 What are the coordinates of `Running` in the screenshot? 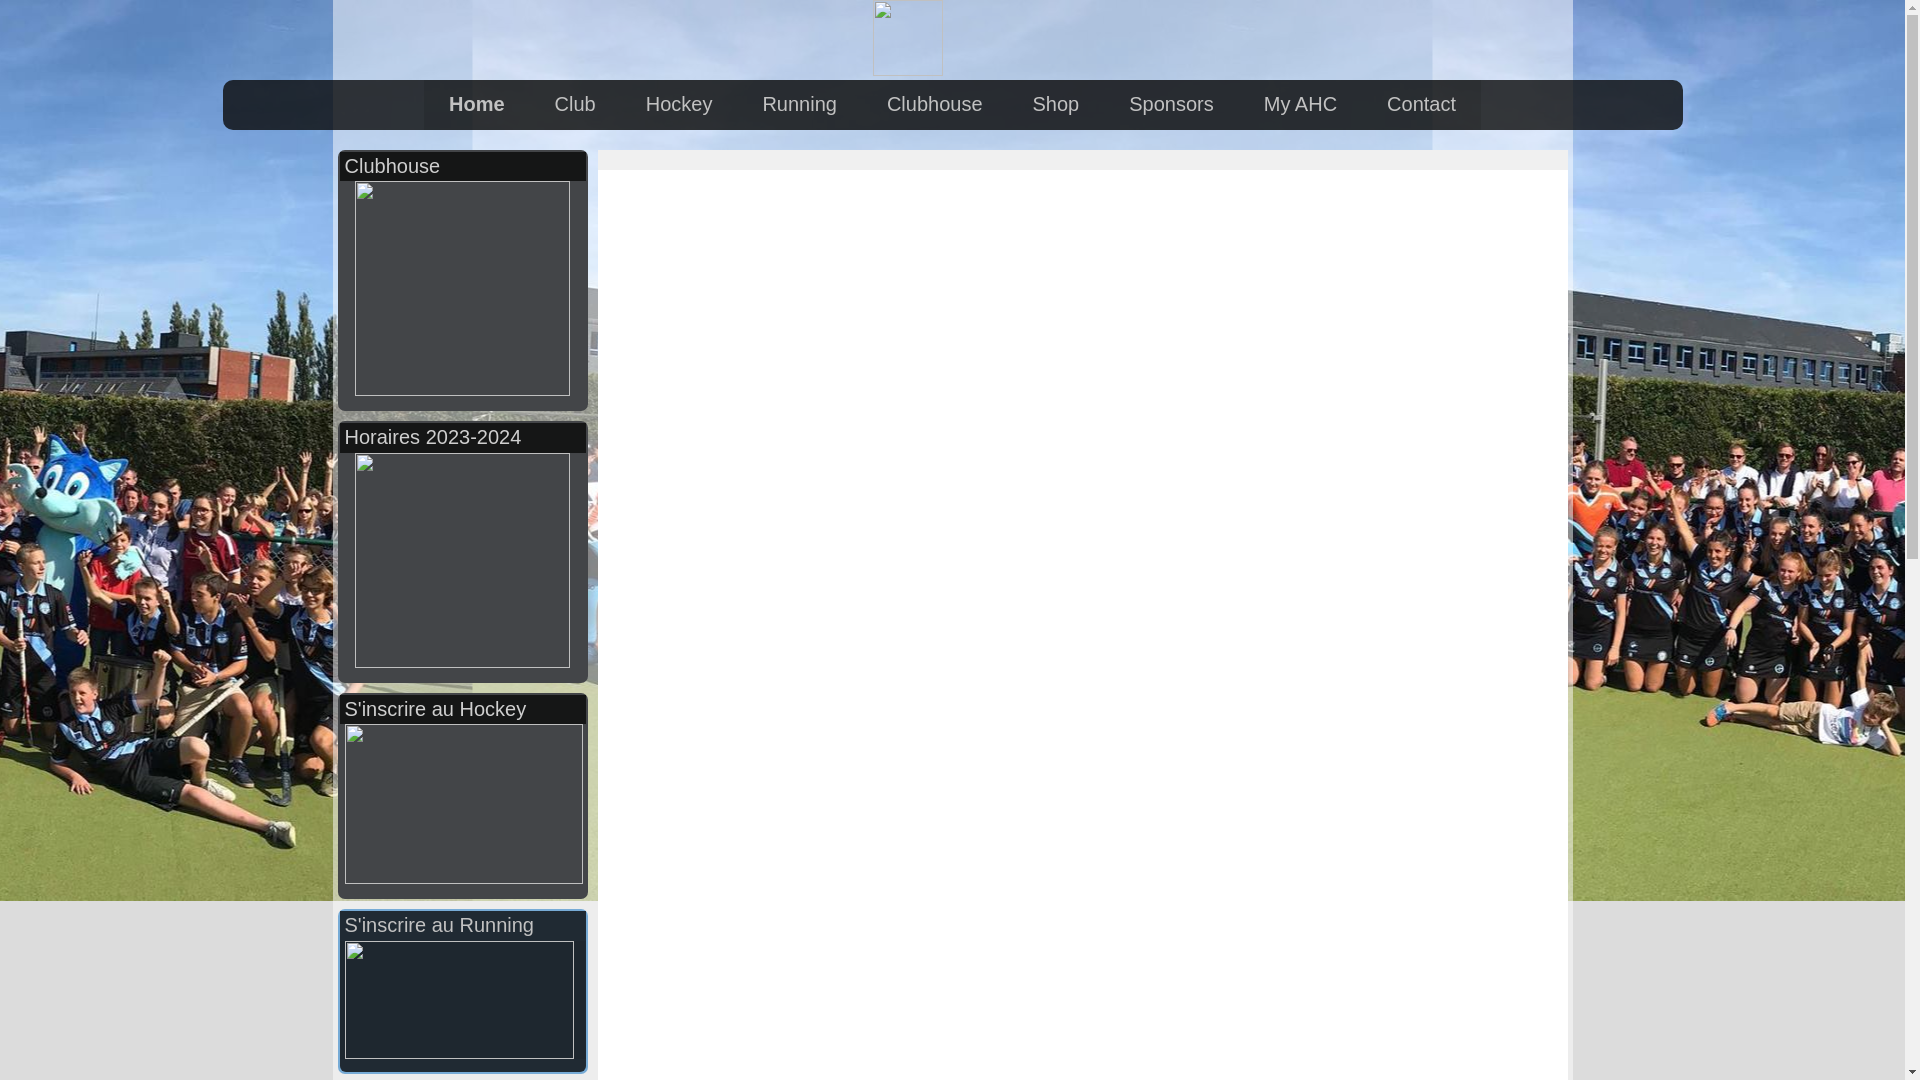 It's located at (800, 105).